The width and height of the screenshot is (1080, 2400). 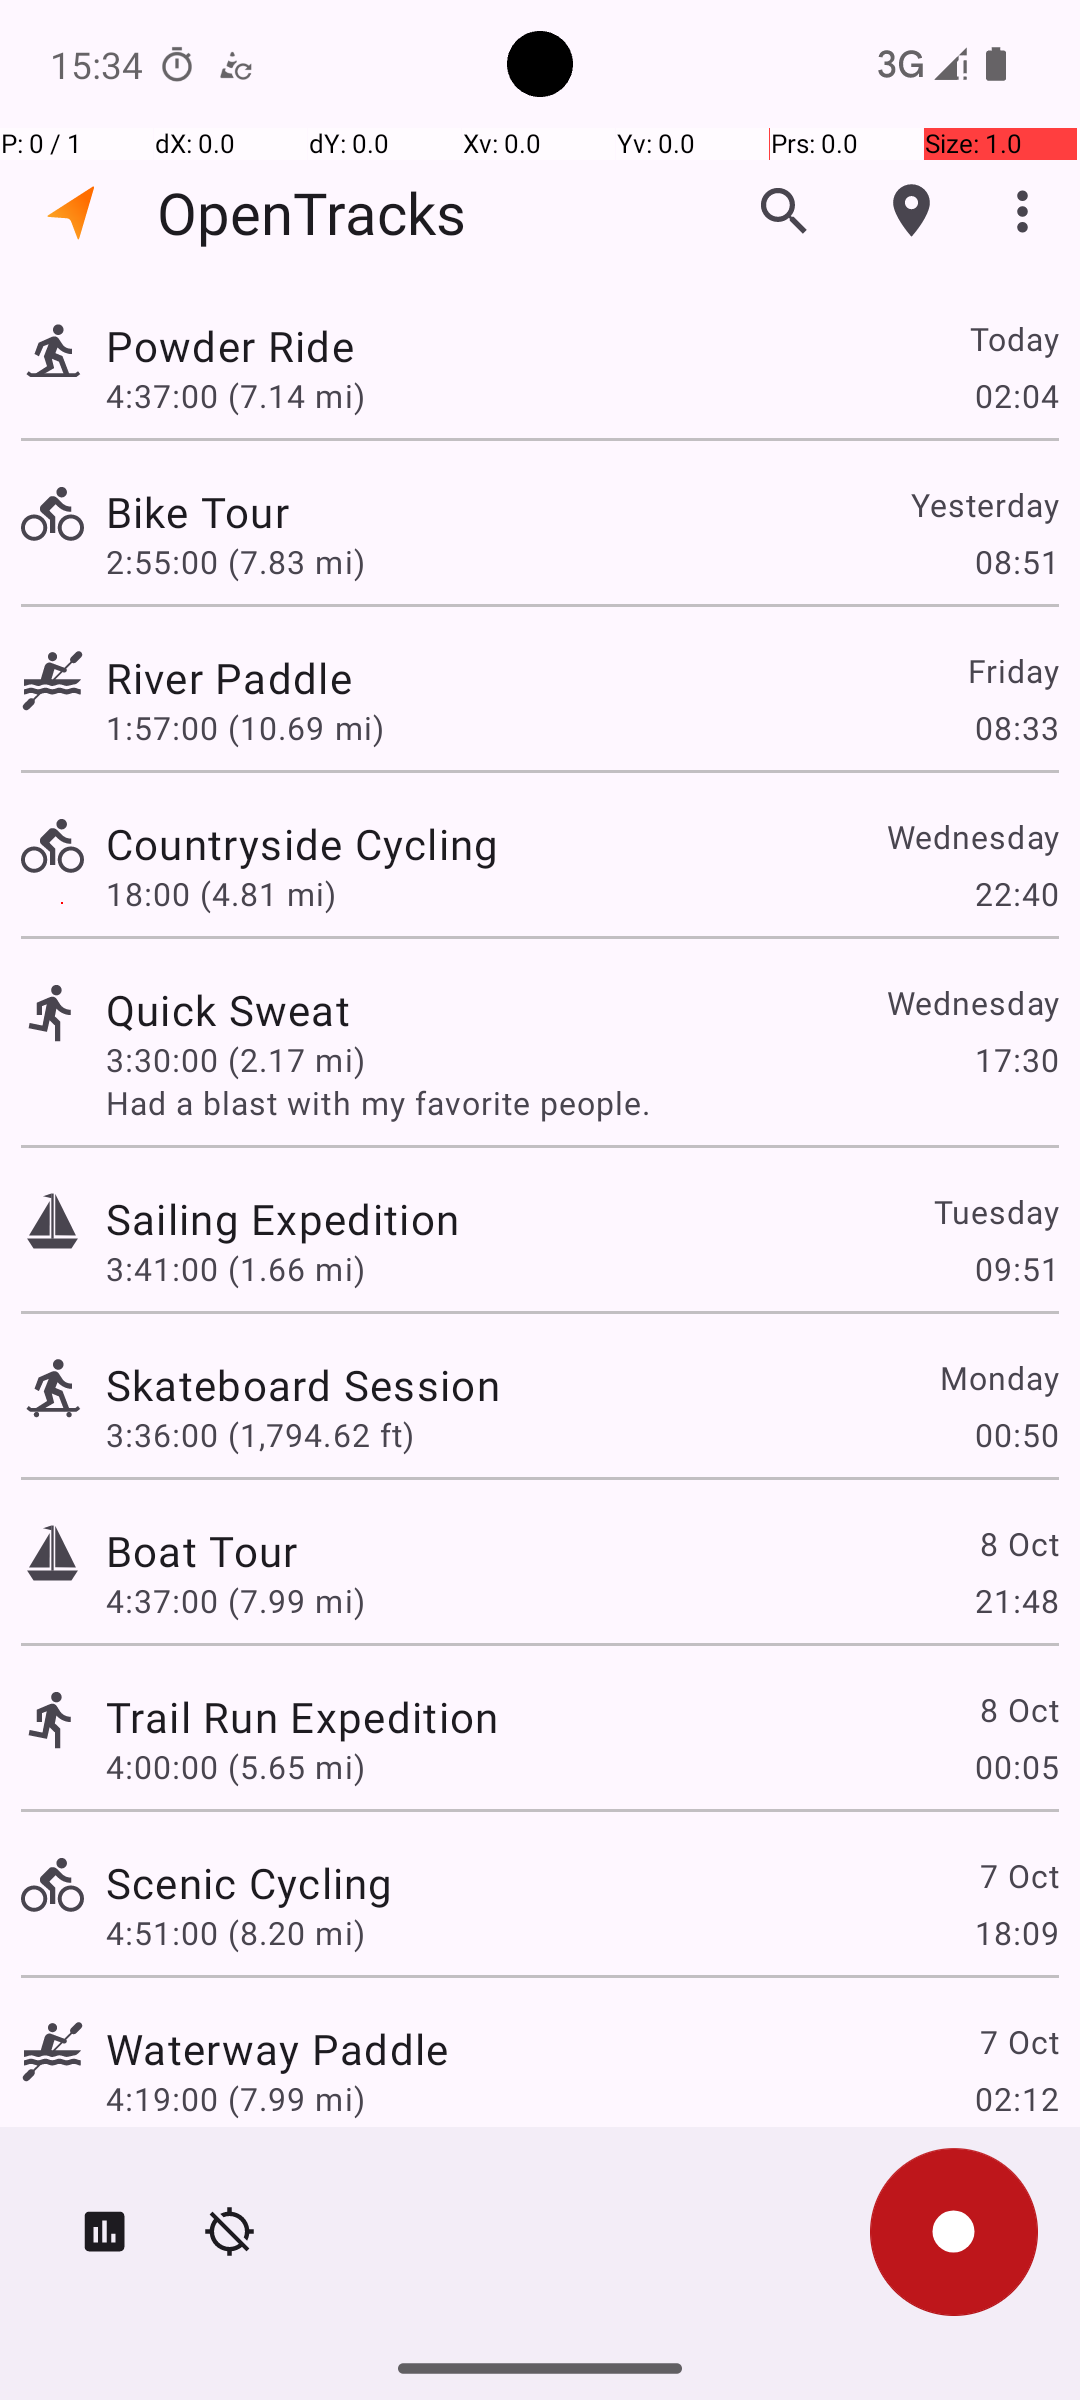 I want to click on 00:05, so click(x=1016, y=1766).